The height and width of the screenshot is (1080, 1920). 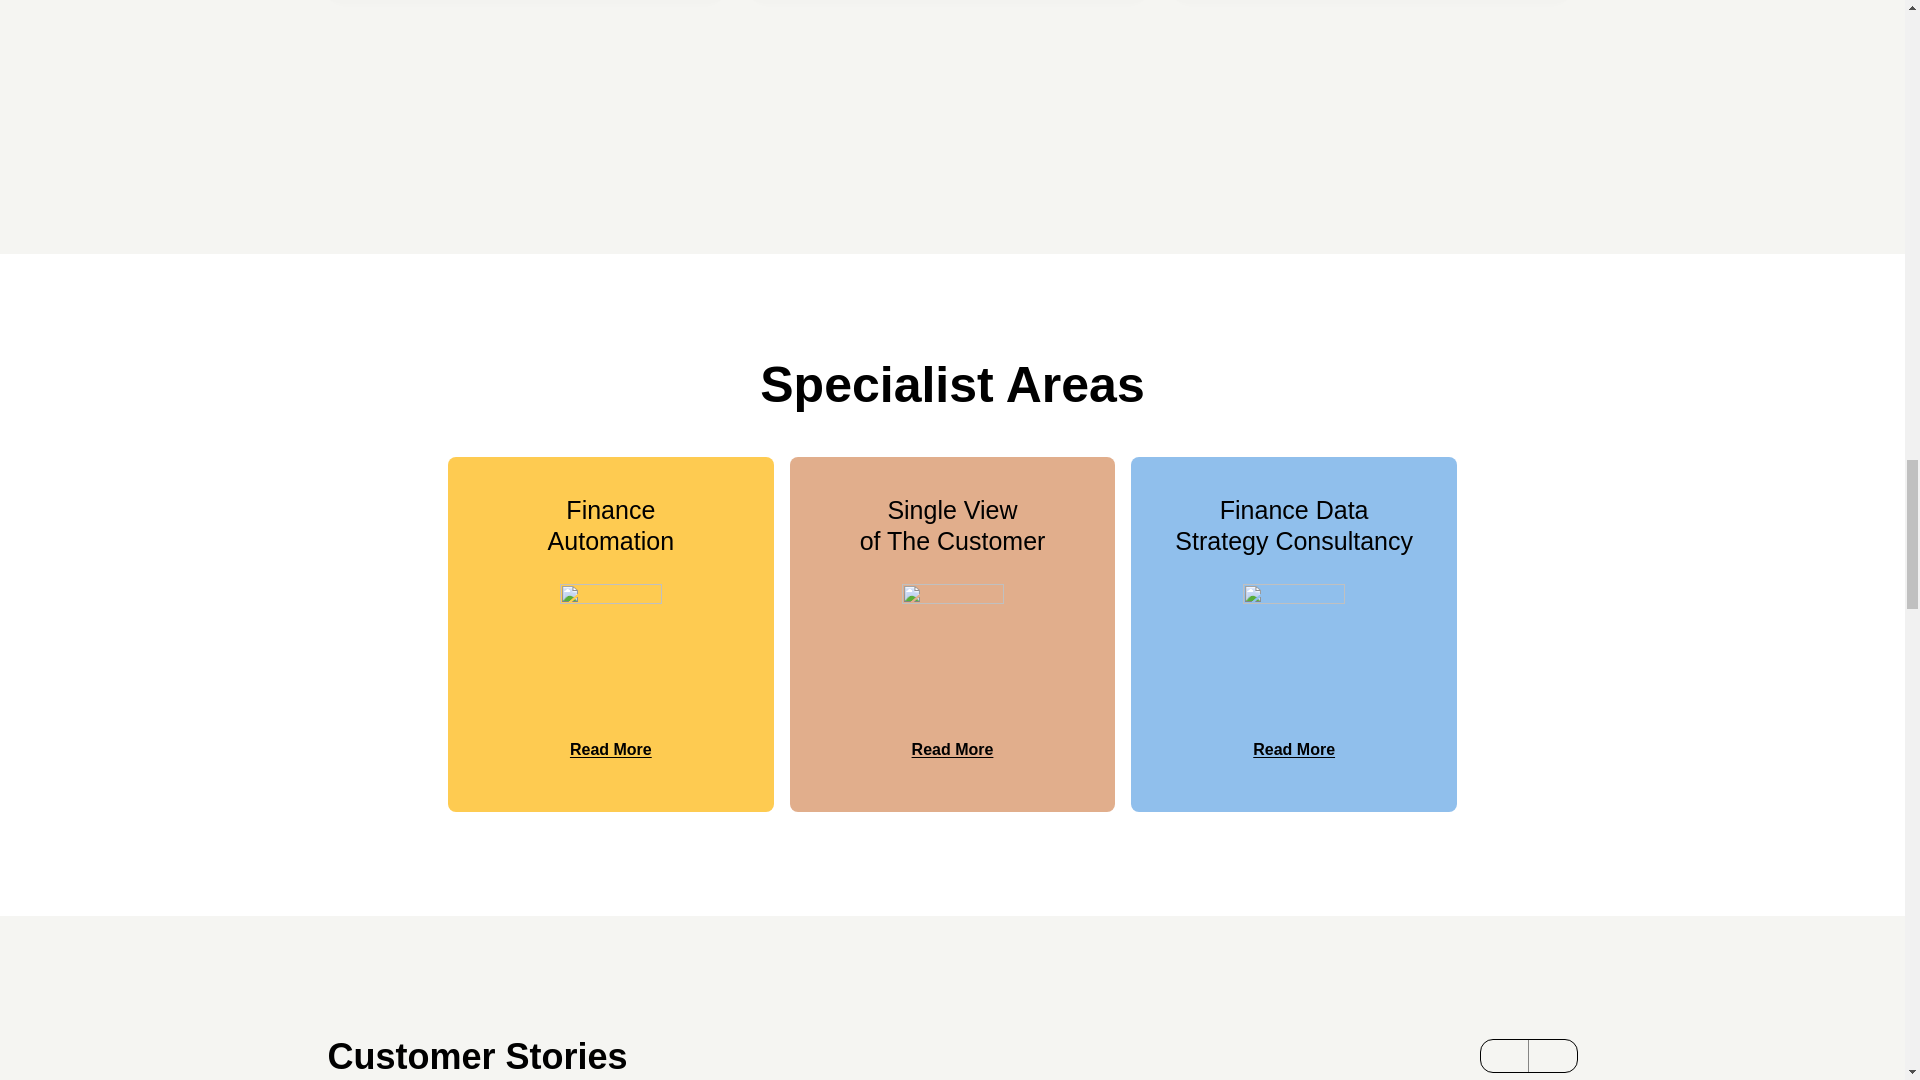 I want to click on Read More, so click(x=611, y=750).